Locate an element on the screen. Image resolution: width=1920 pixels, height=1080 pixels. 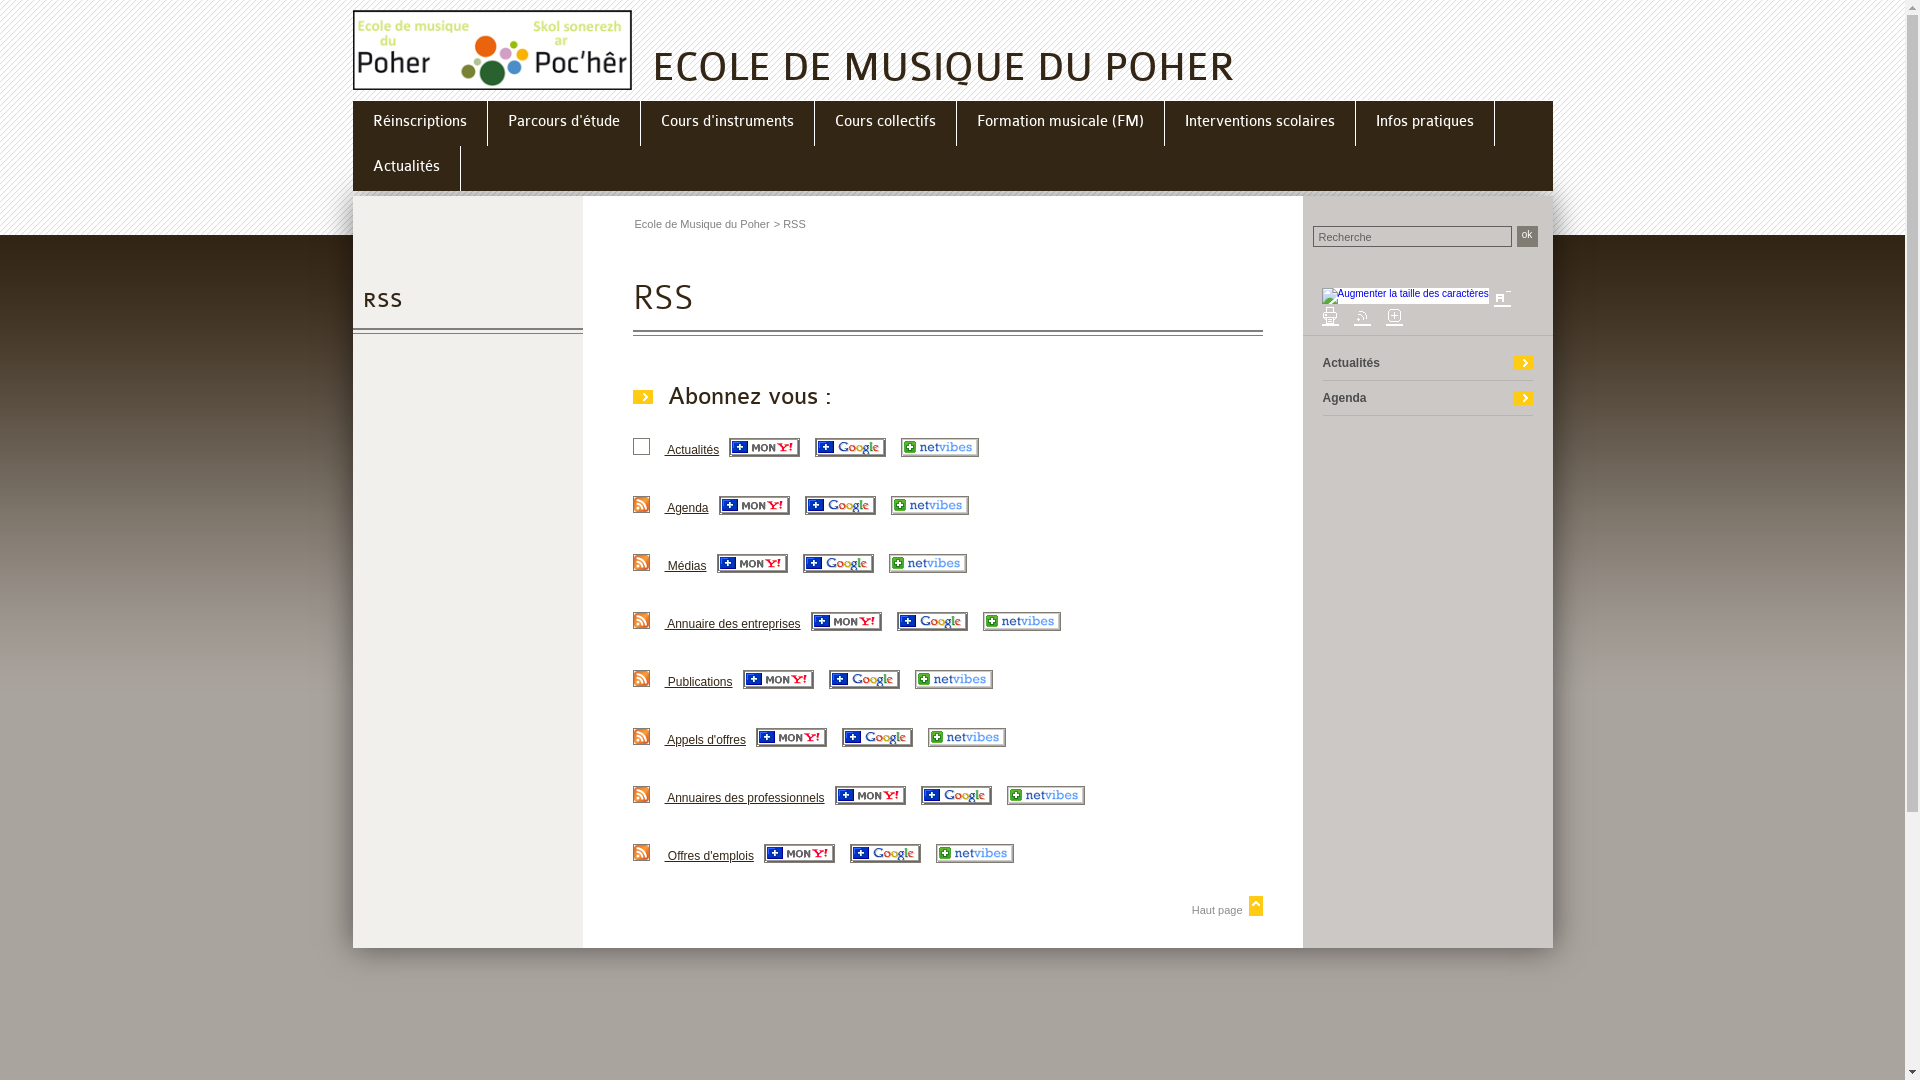
S'abonner au flux rss is located at coordinates (1362, 316).